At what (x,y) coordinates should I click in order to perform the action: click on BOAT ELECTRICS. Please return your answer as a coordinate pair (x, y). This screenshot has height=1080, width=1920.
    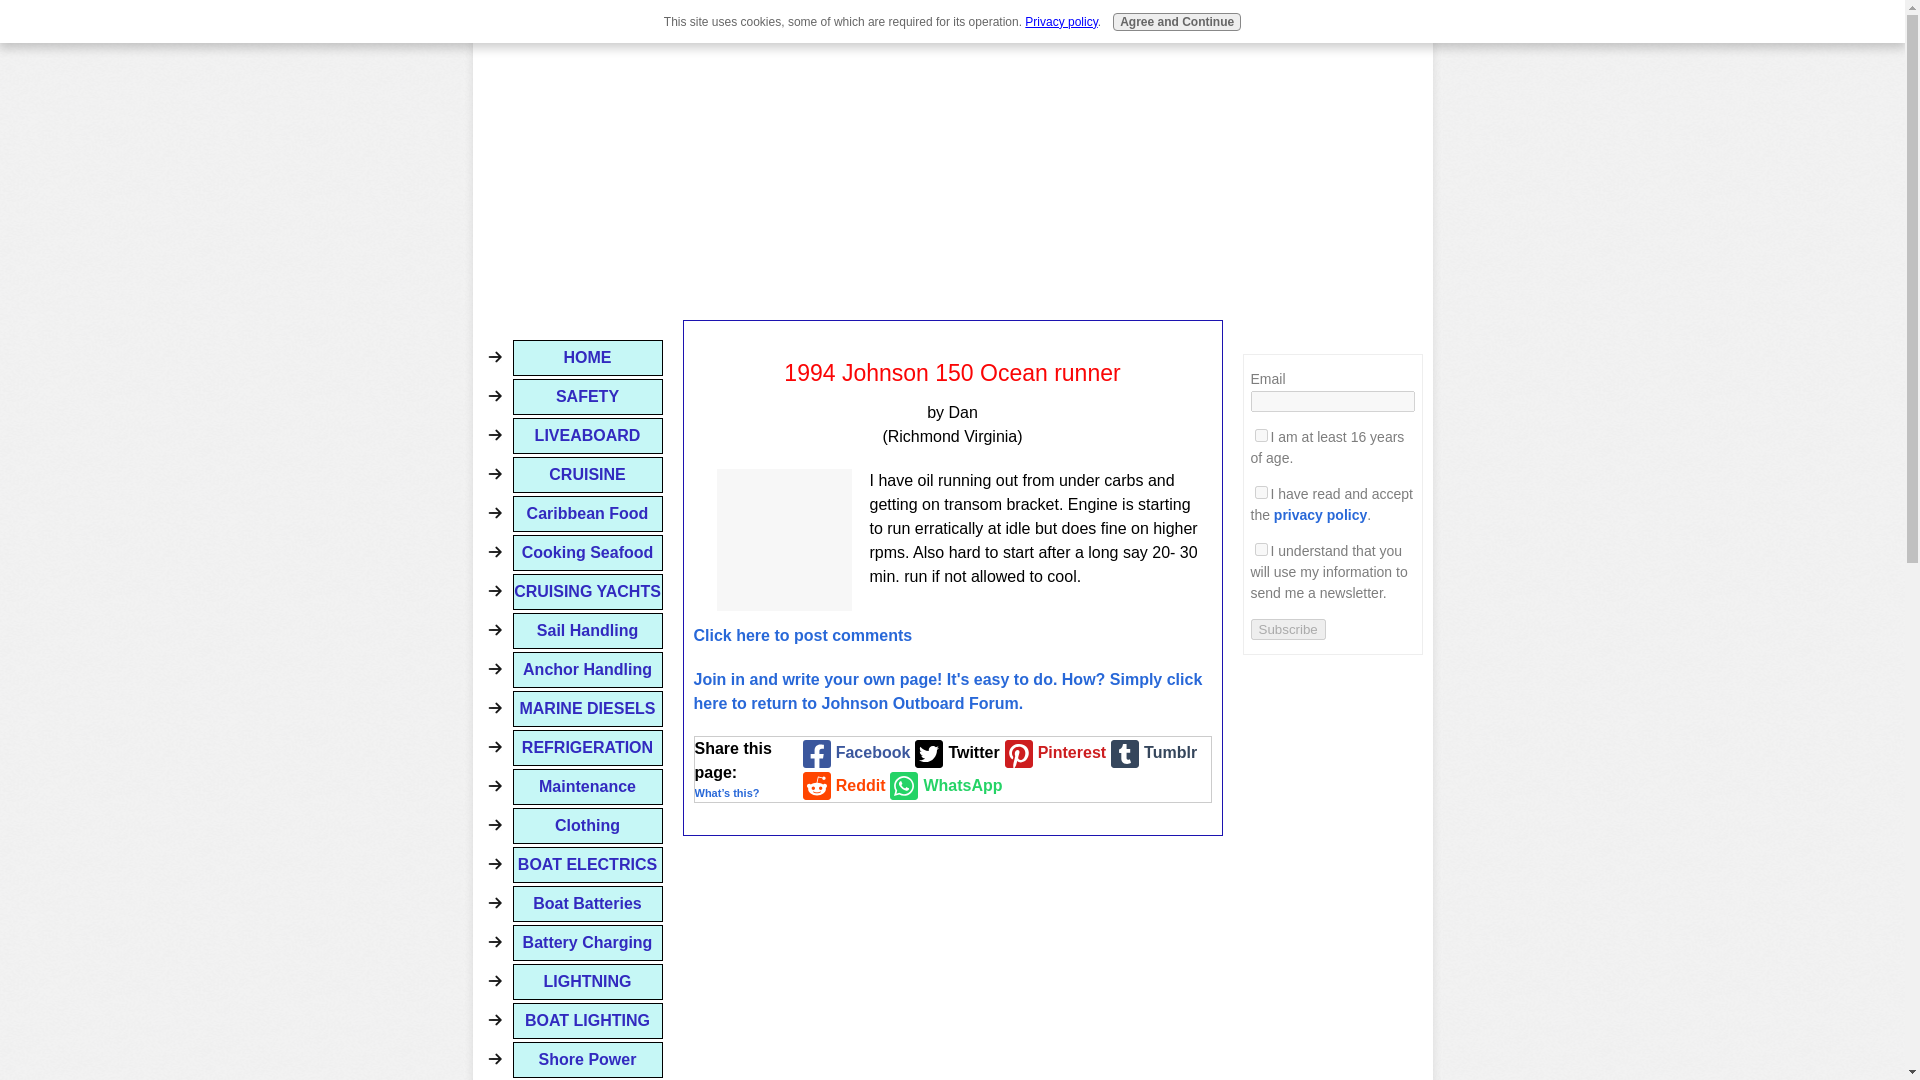
    Looking at the image, I should click on (587, 864).